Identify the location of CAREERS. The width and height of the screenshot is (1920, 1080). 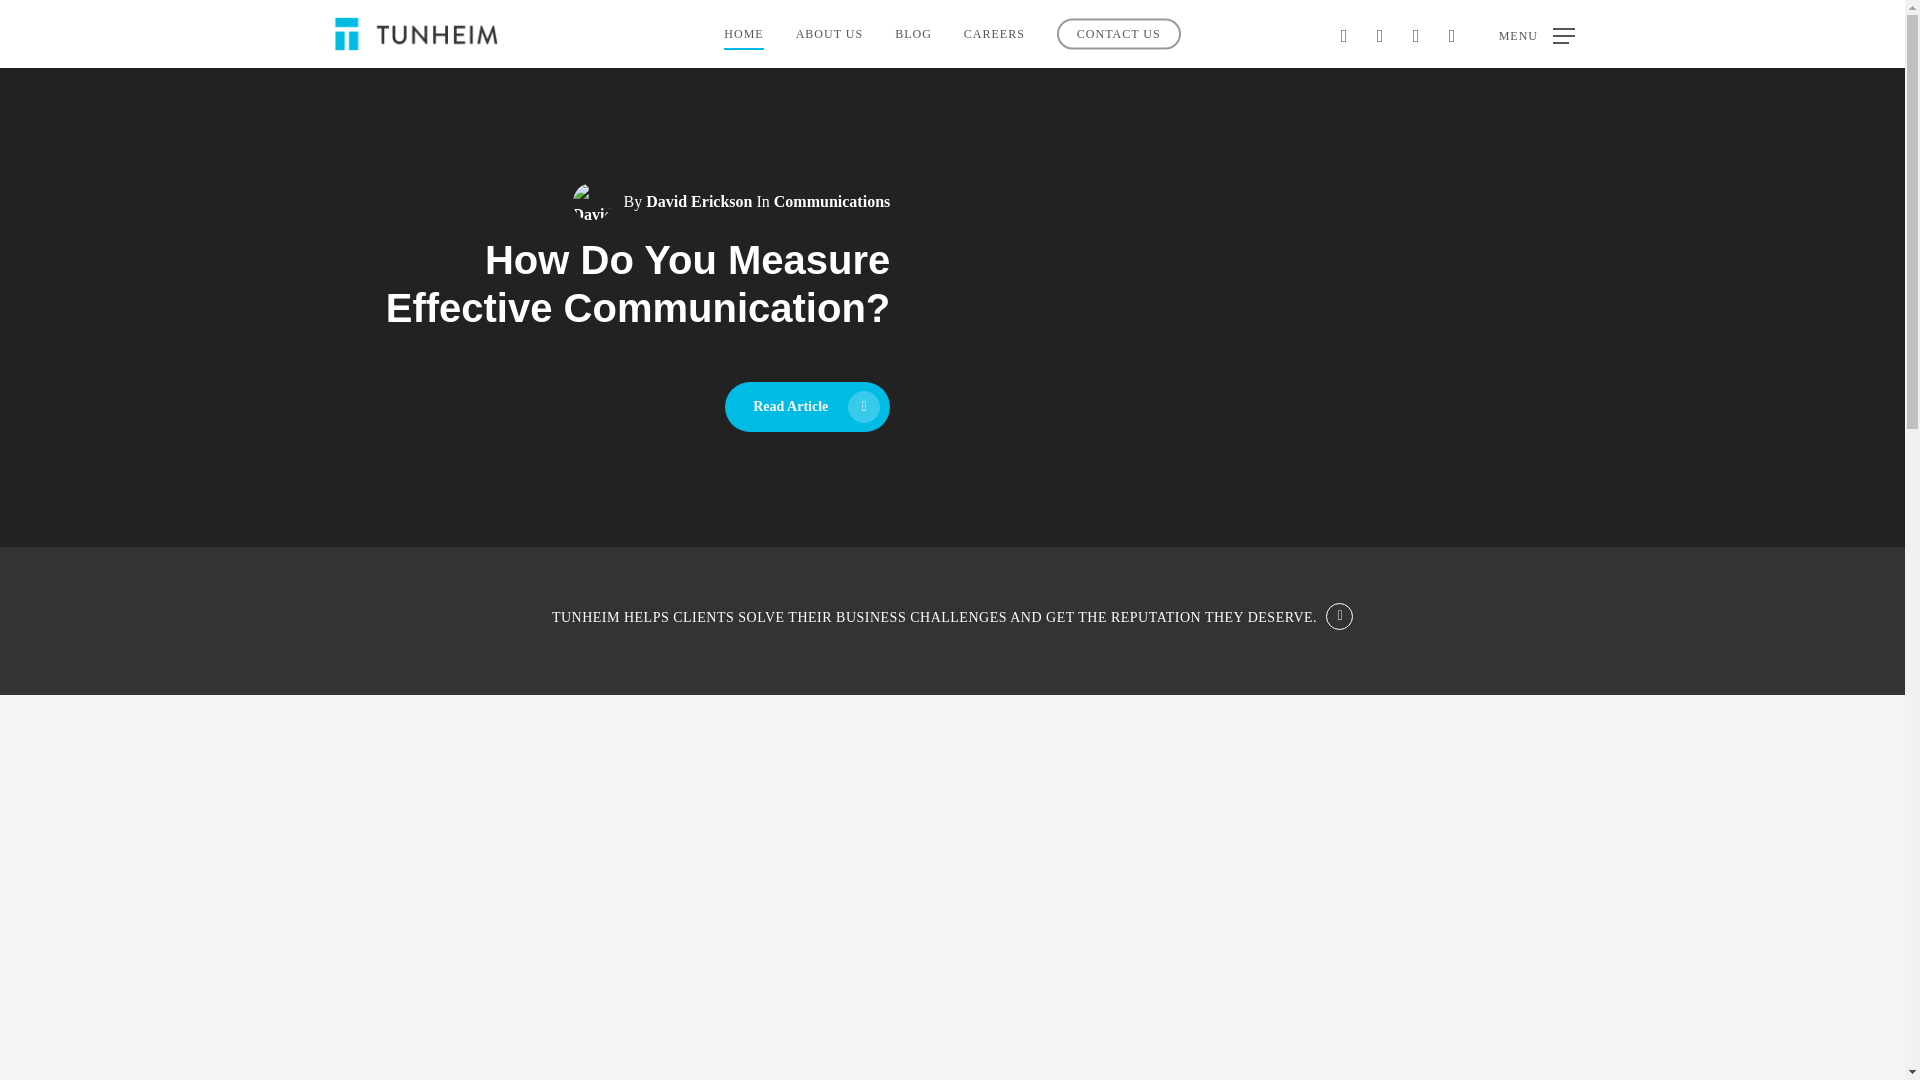
(994, 34).